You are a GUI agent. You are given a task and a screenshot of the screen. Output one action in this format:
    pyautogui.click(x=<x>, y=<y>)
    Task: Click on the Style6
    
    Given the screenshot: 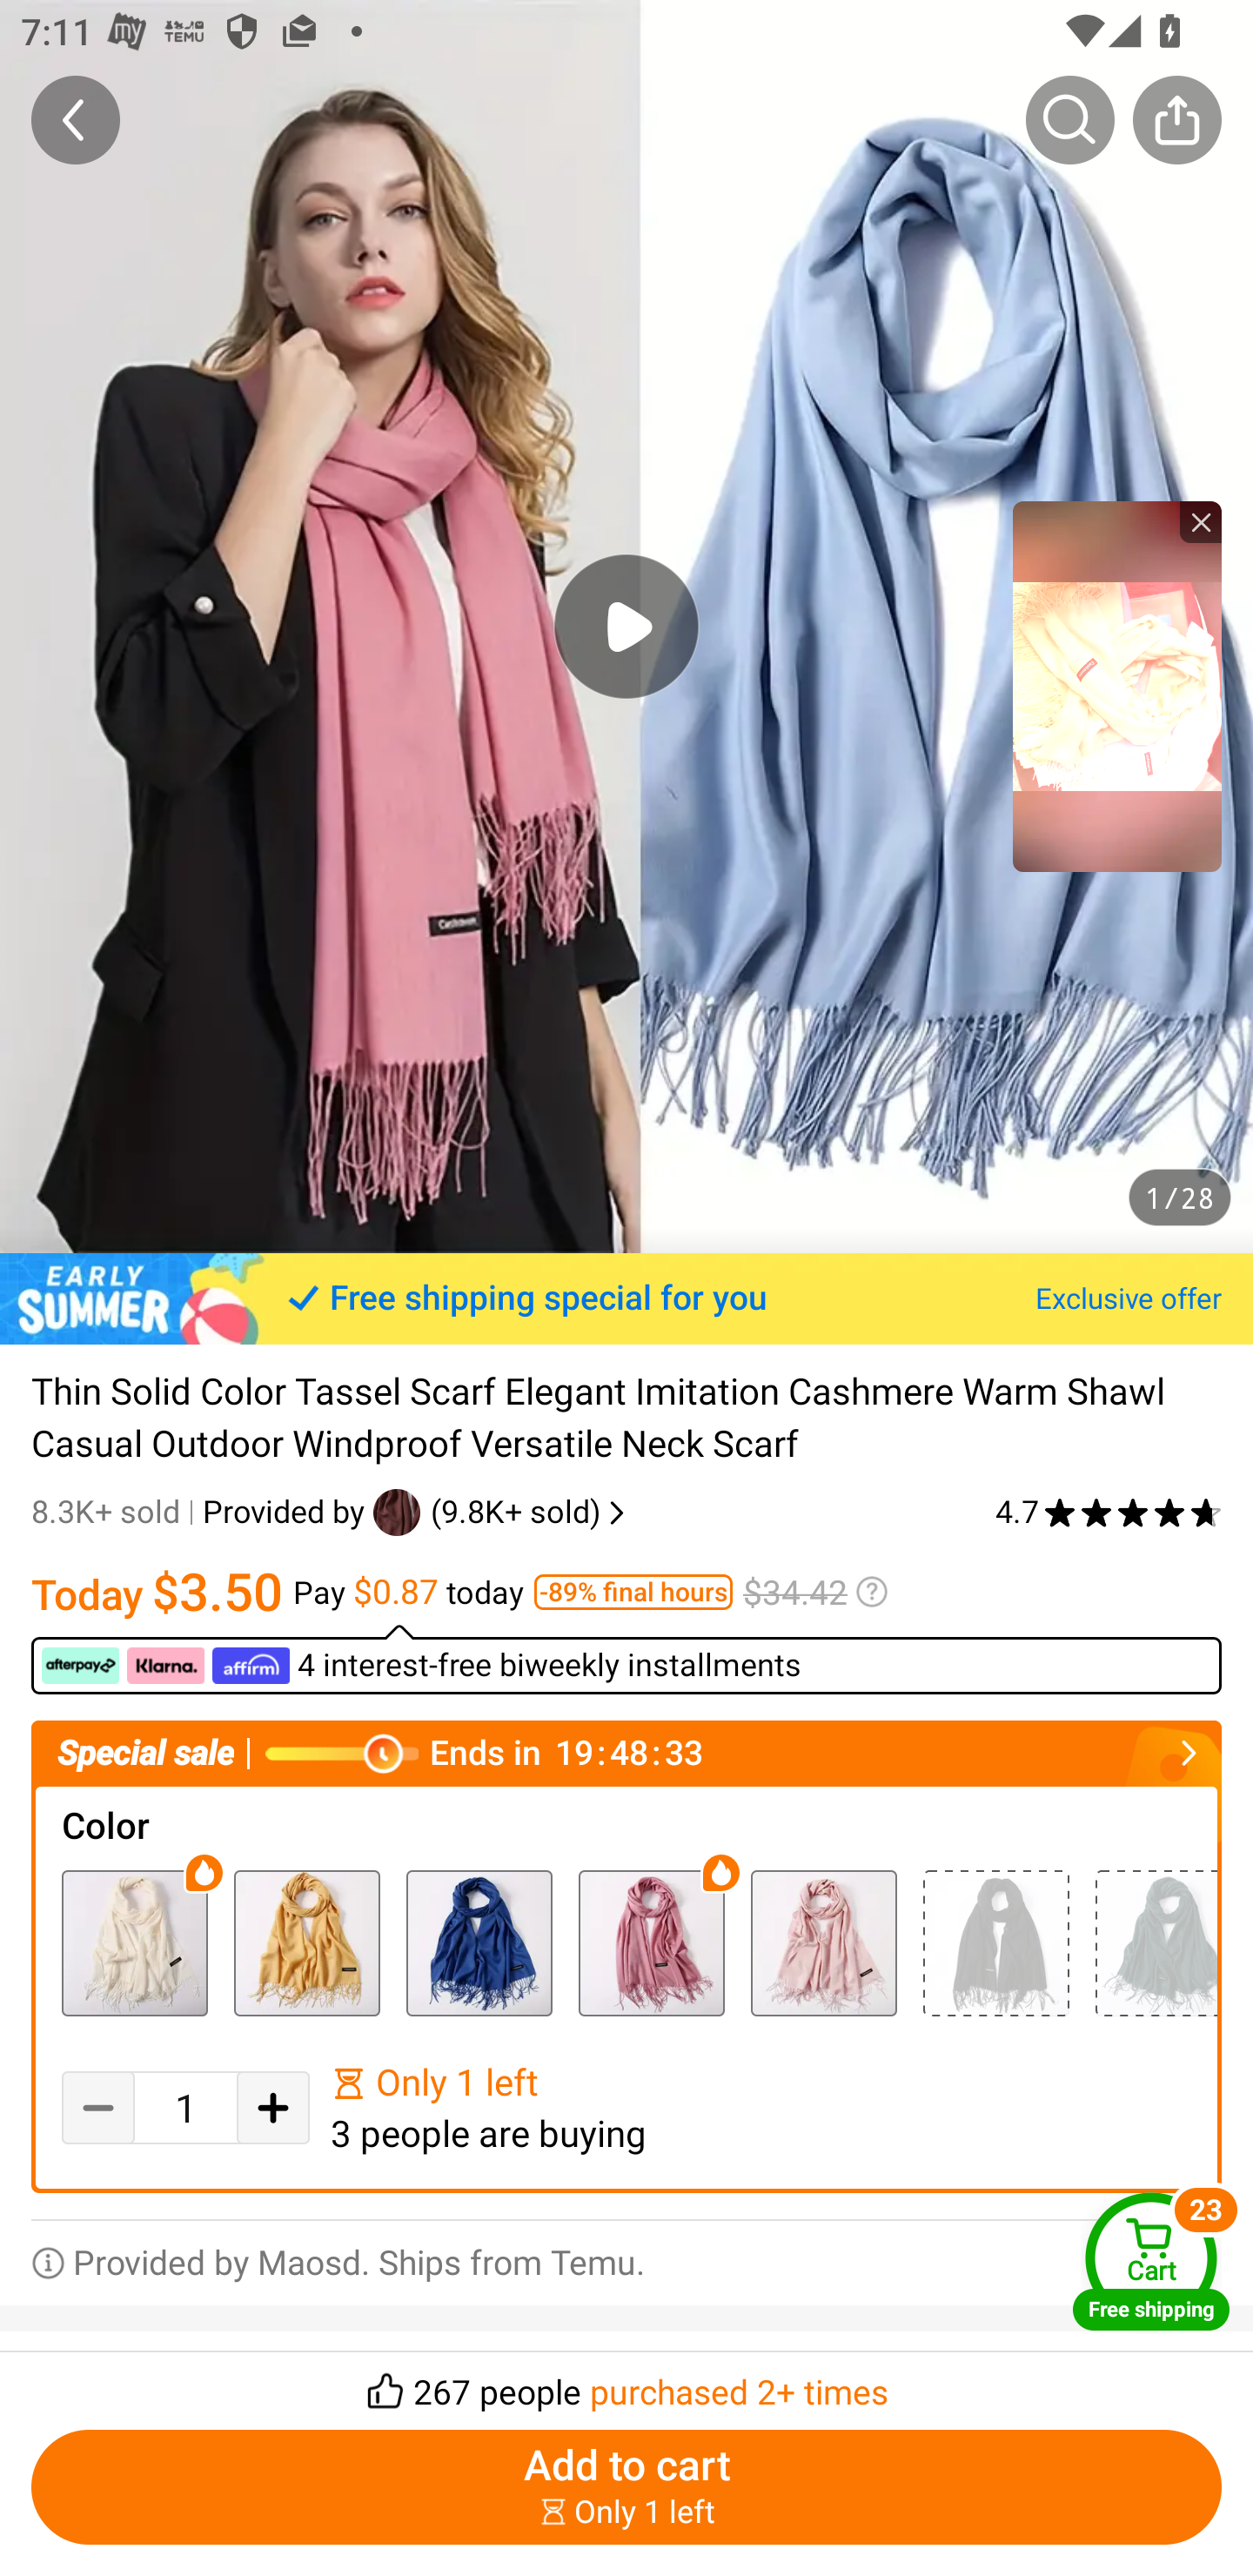 What is the action you would take?
    pyautogui.click(x=479, y=1942)
    